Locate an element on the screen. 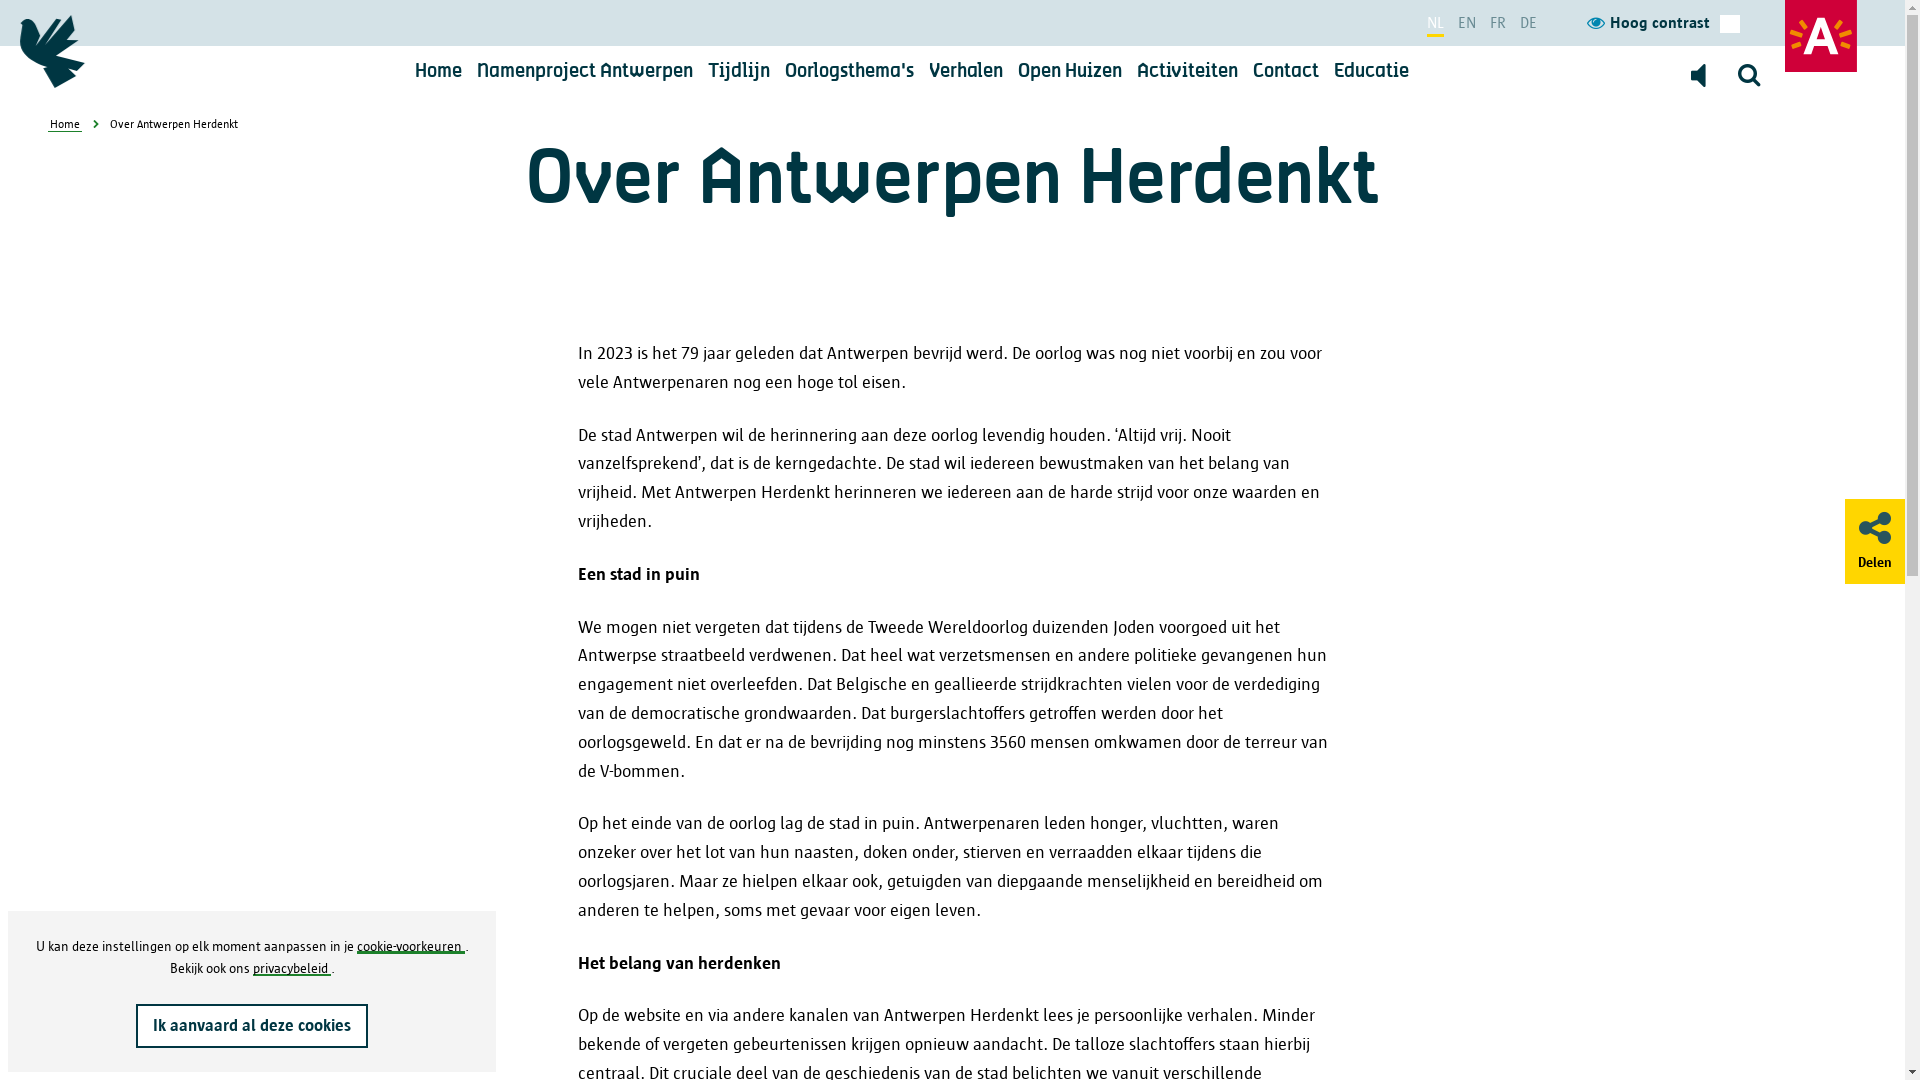 Image resolution: width=1920 pixels, height=1080 pixels. EN is located at coordinates (1467, 22).